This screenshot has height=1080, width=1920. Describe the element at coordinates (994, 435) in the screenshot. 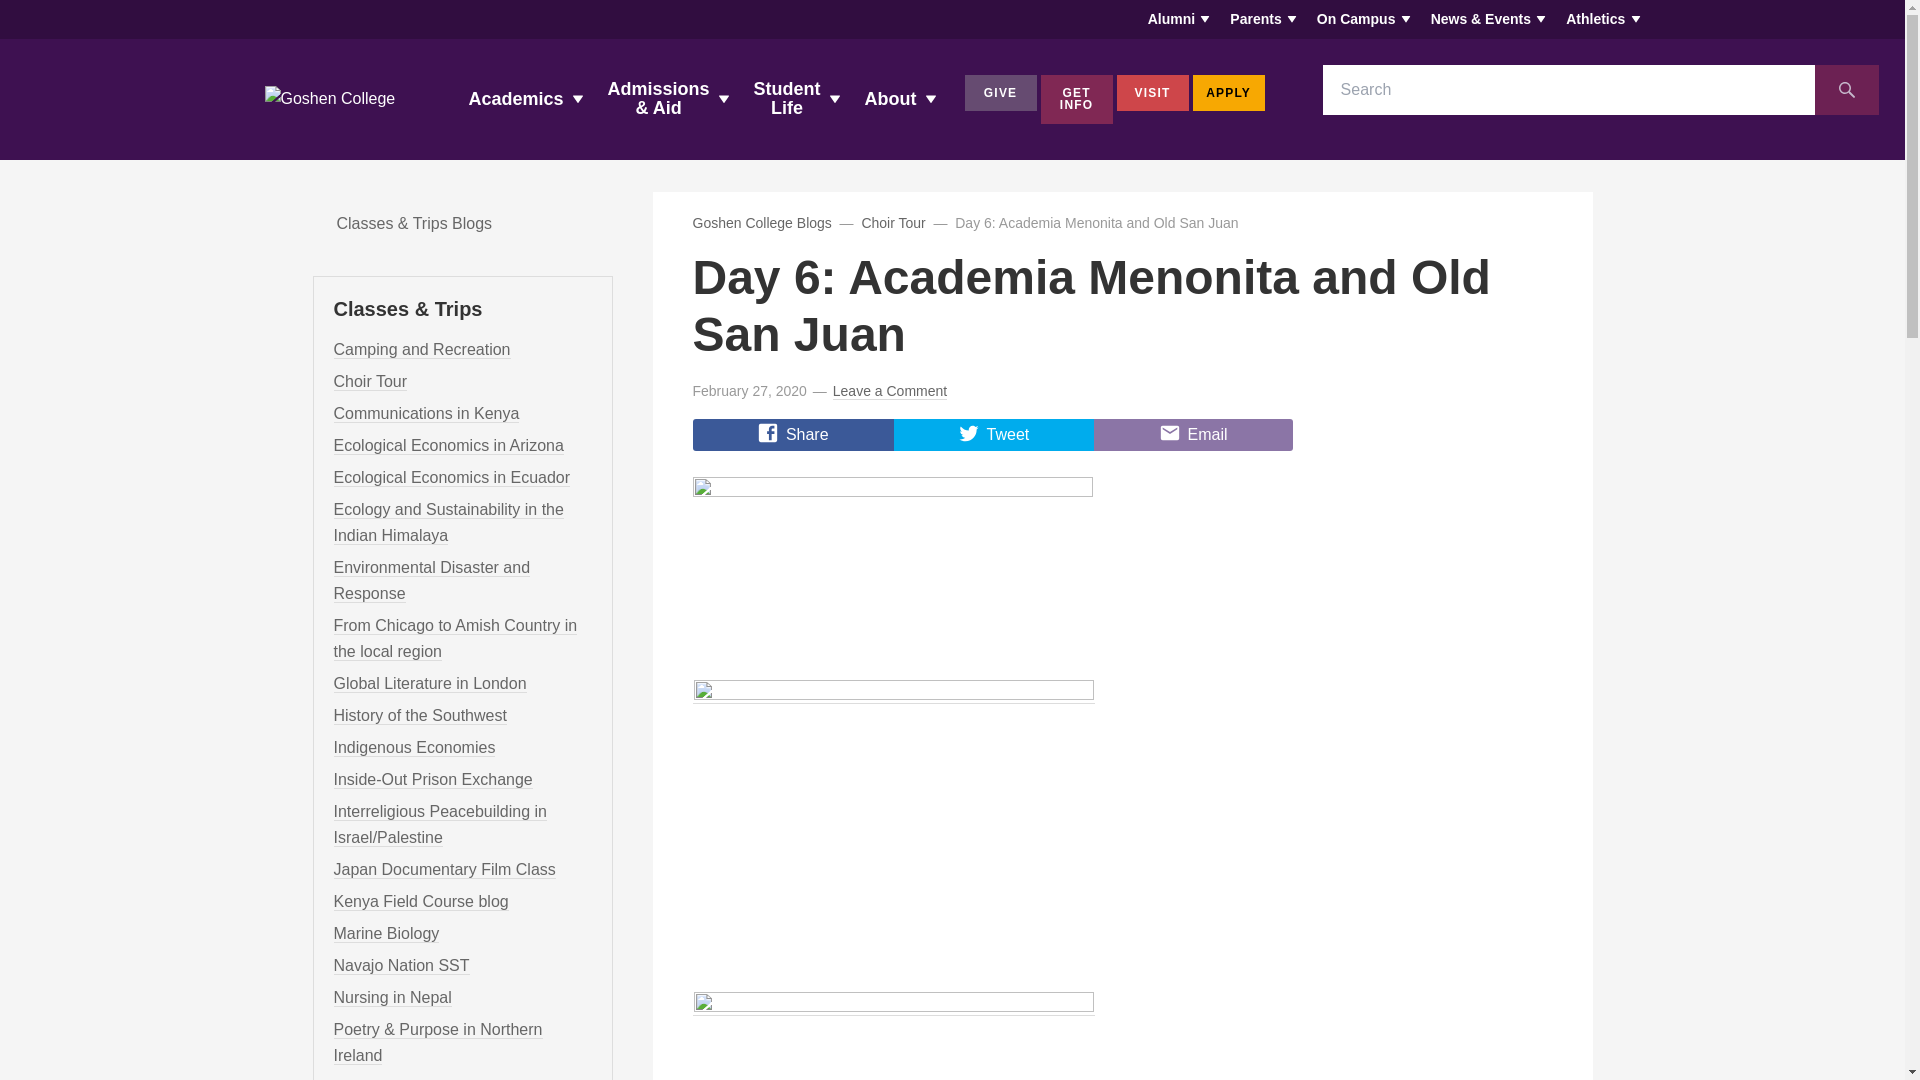

I see `Share on Twitter` at that location.